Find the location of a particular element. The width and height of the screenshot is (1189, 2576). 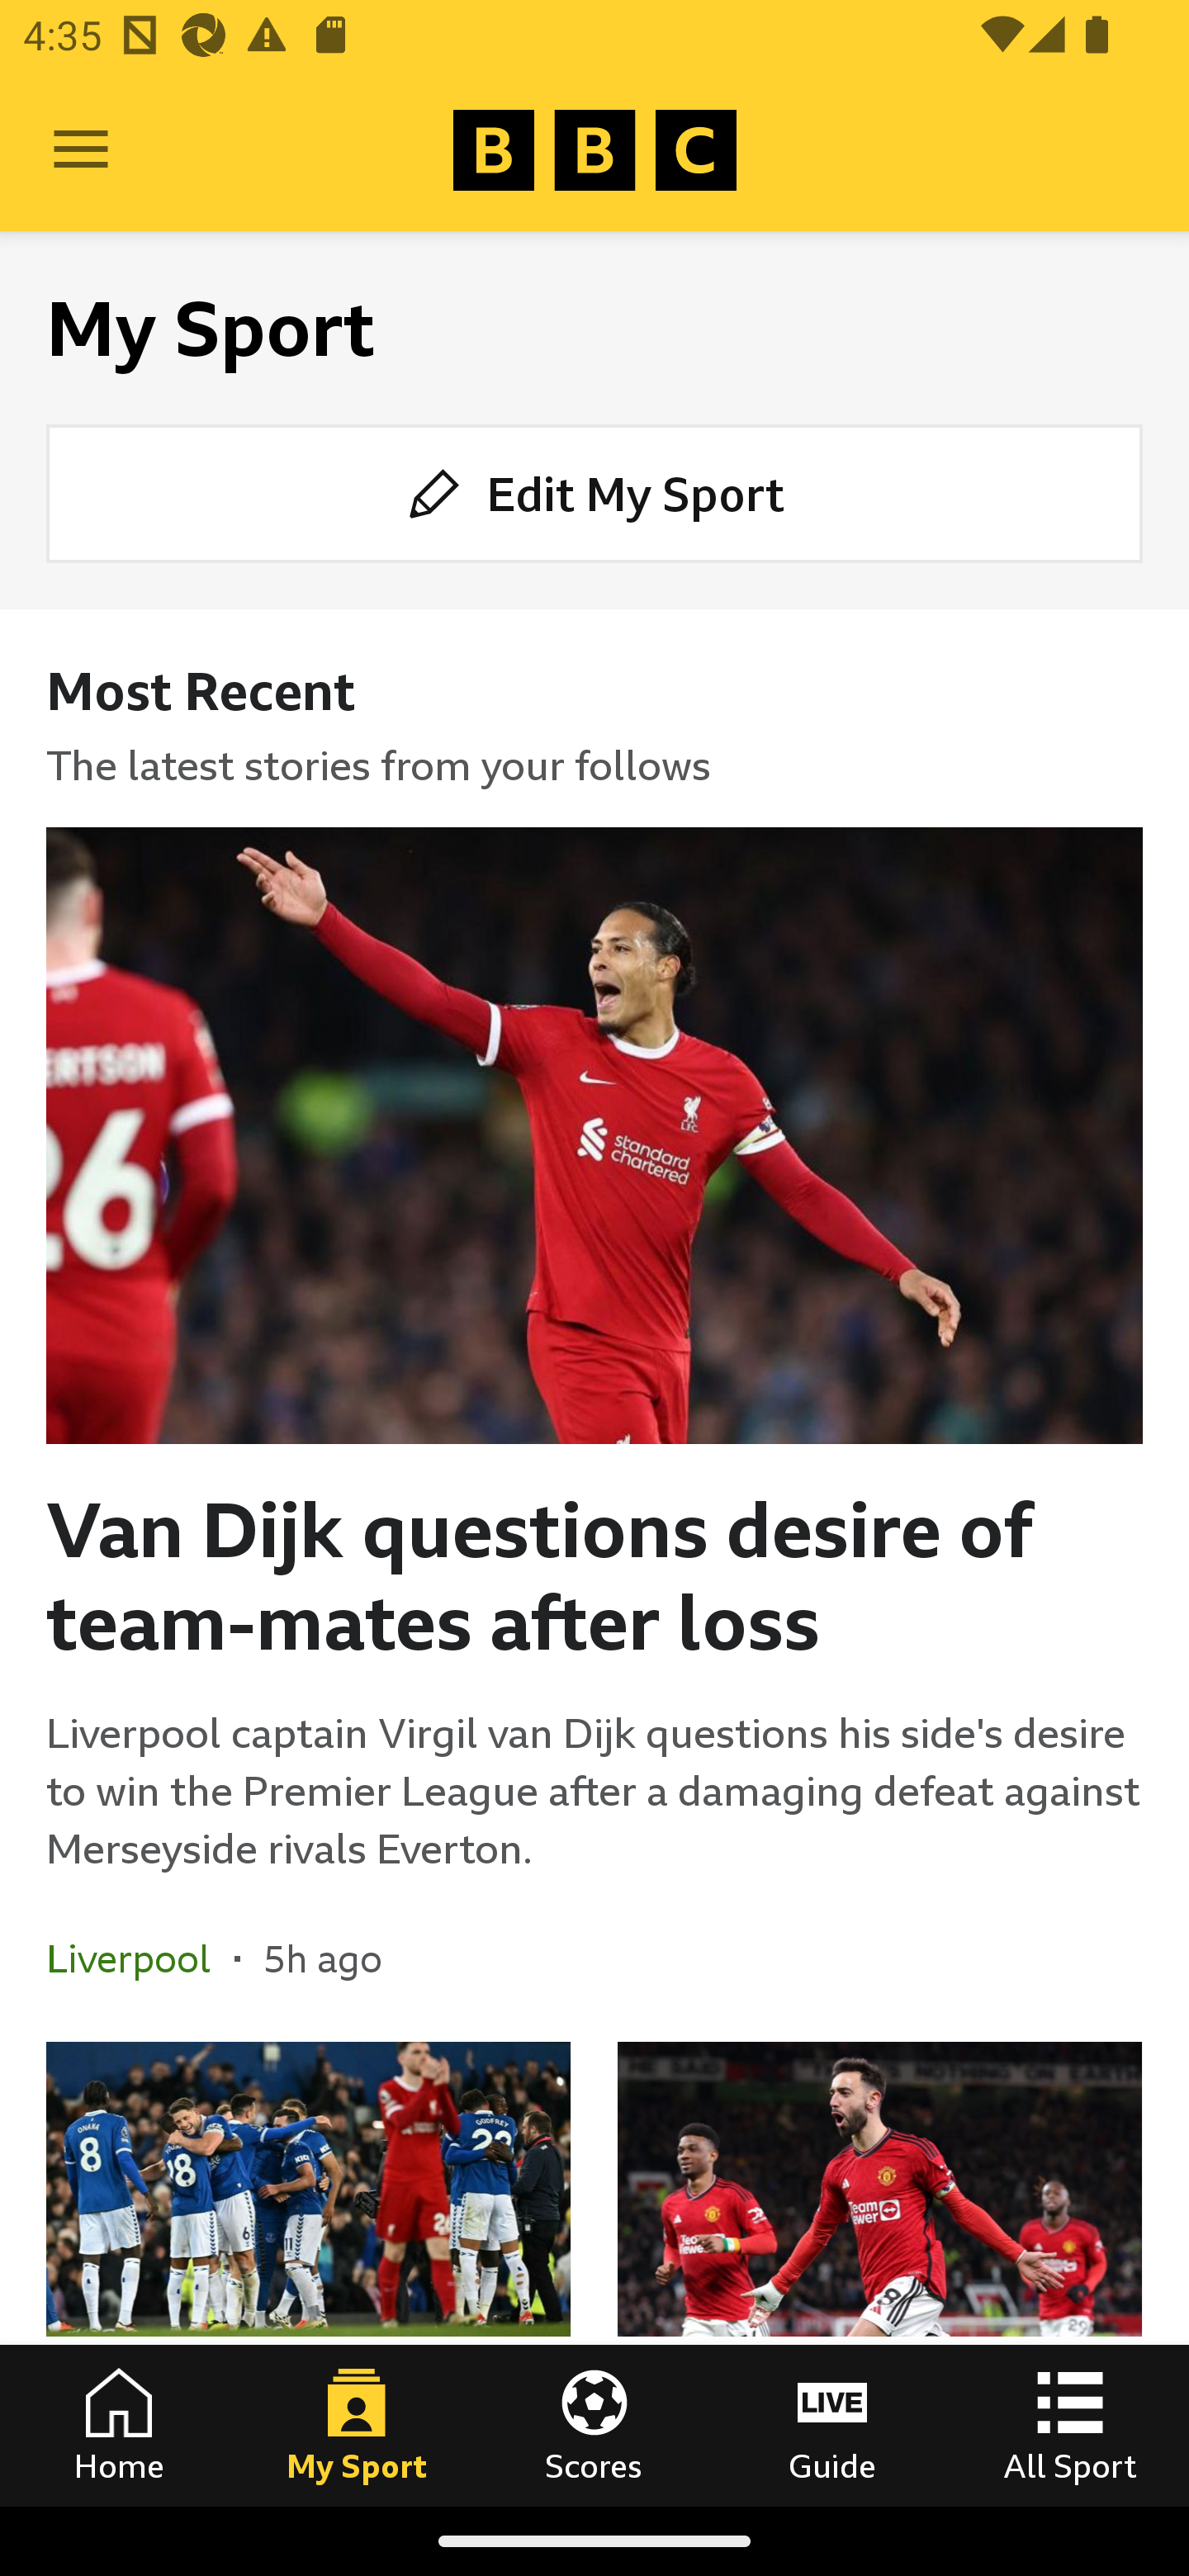

Scores is located at coordinates (594, 2425).